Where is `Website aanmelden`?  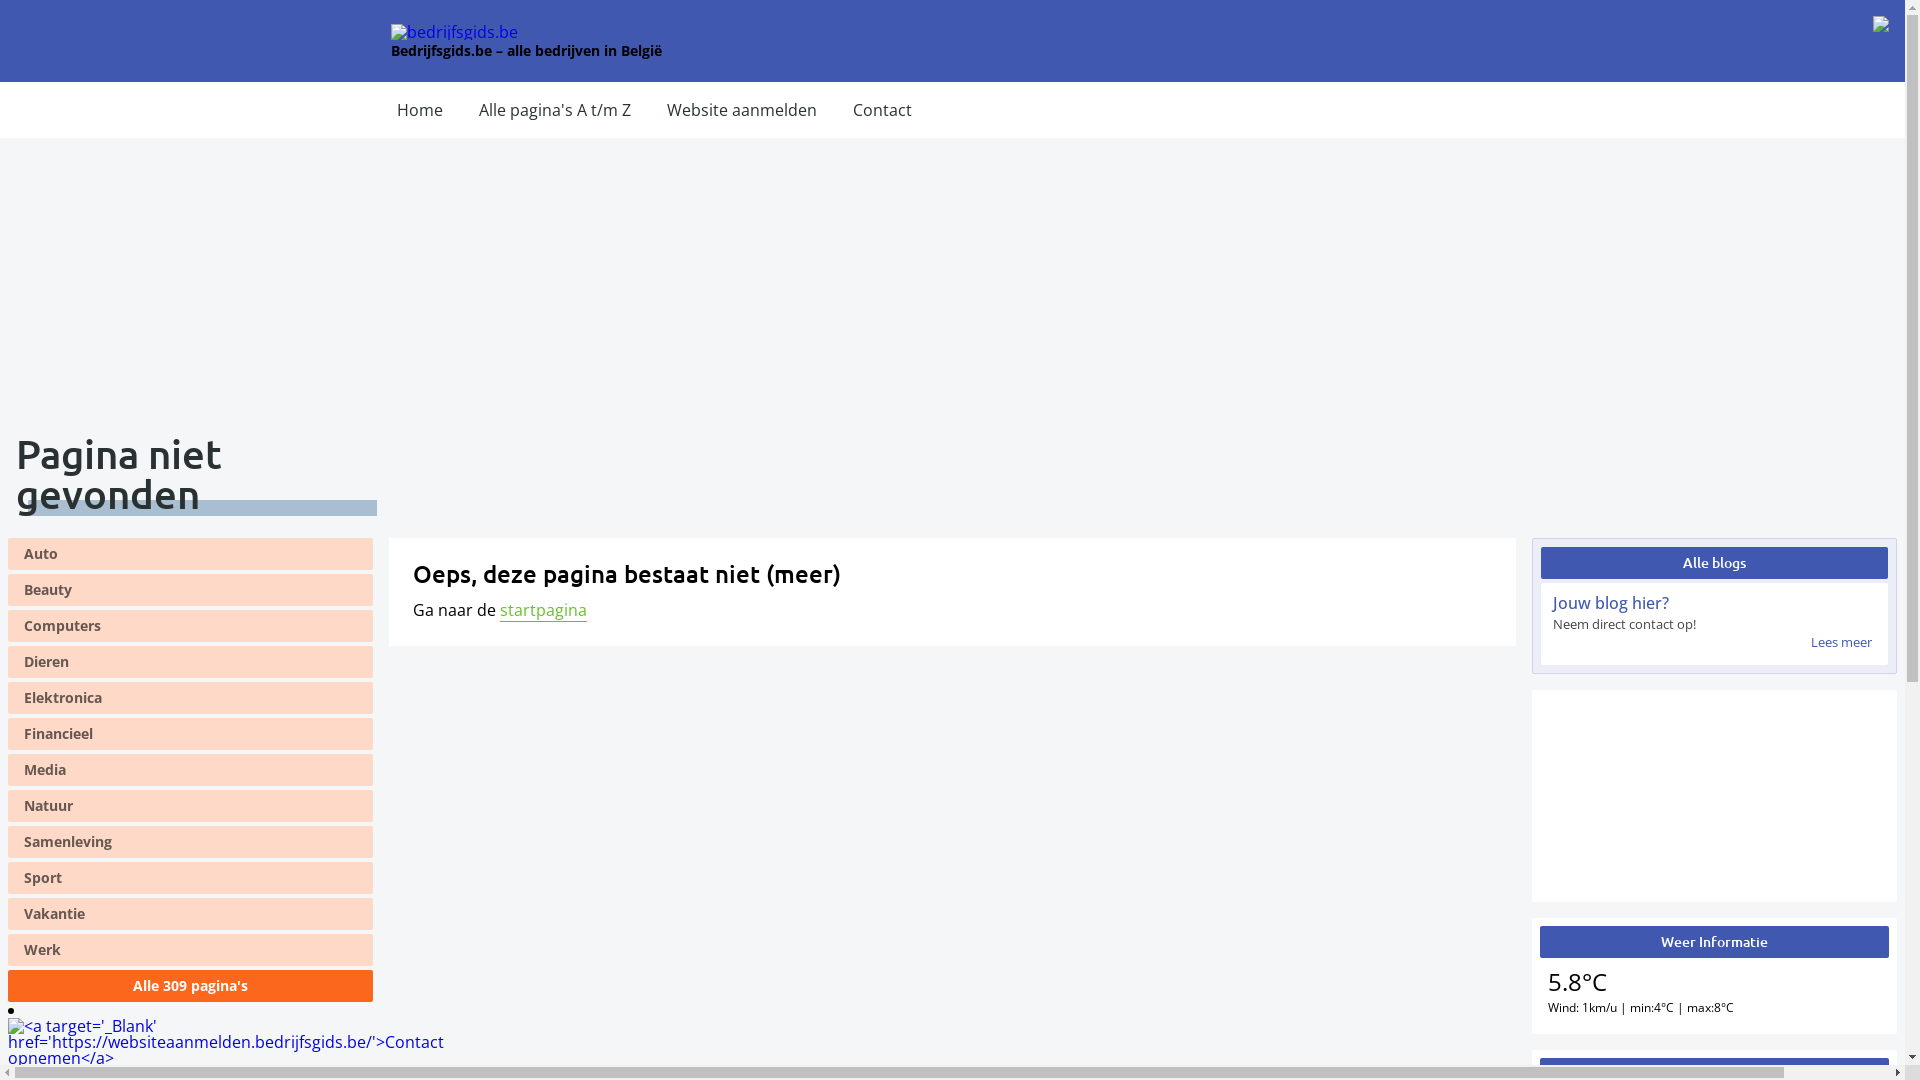 Website aanmelden is located at coordinates (742, 110).